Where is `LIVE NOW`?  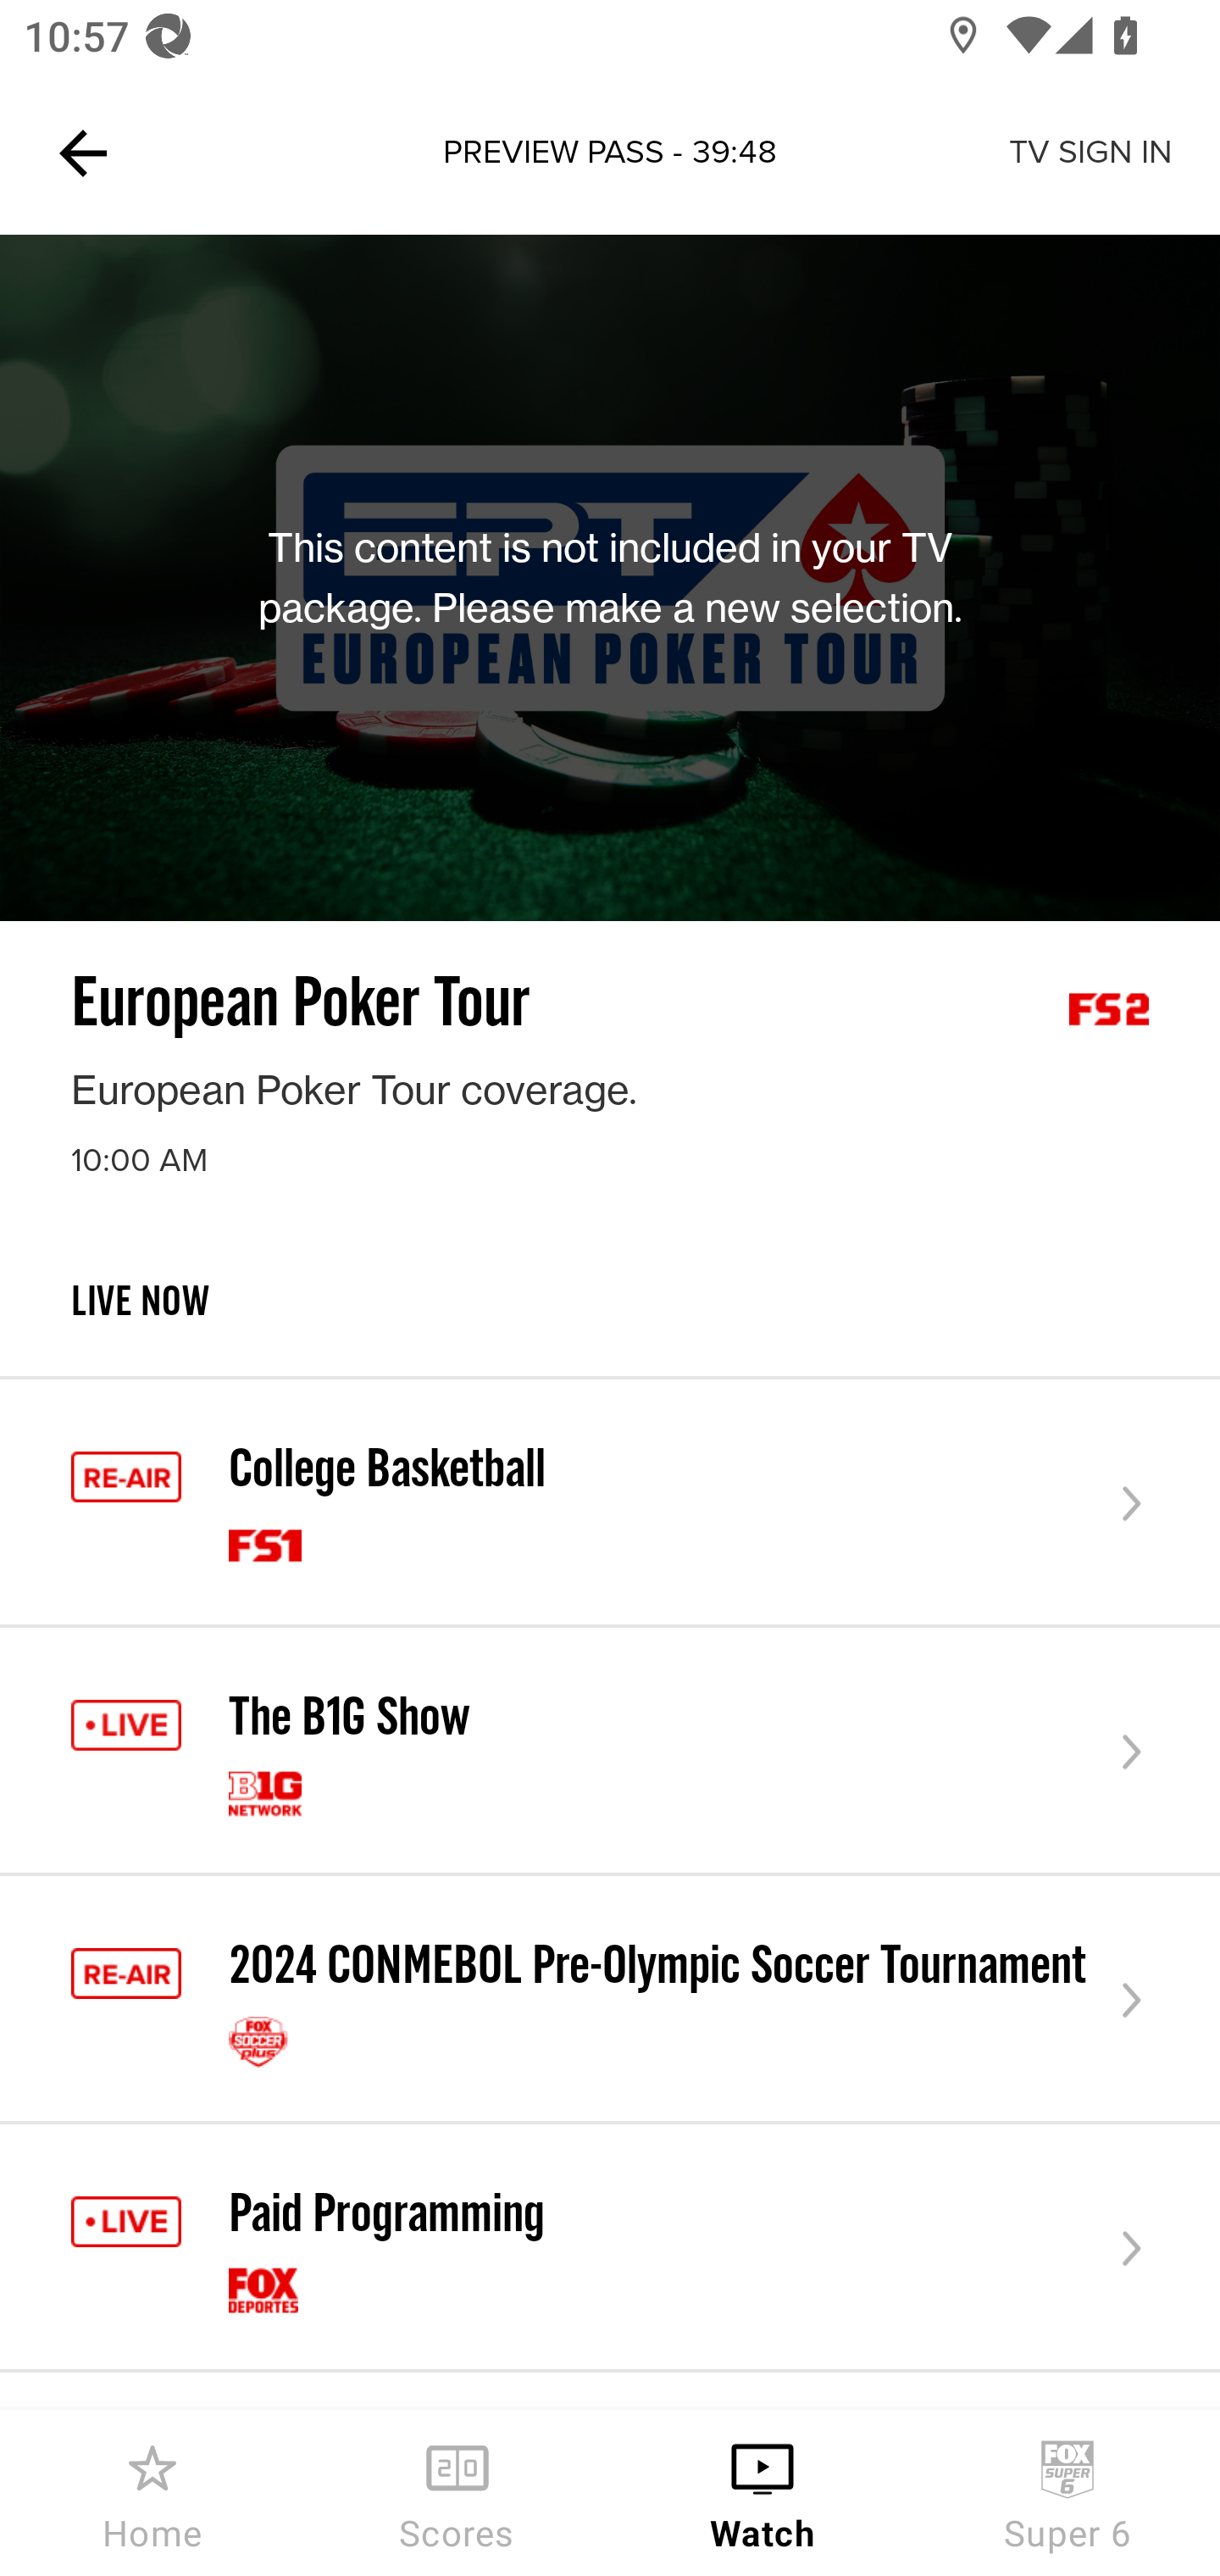
LIVE NOW is located at coordinates (610, 1327).